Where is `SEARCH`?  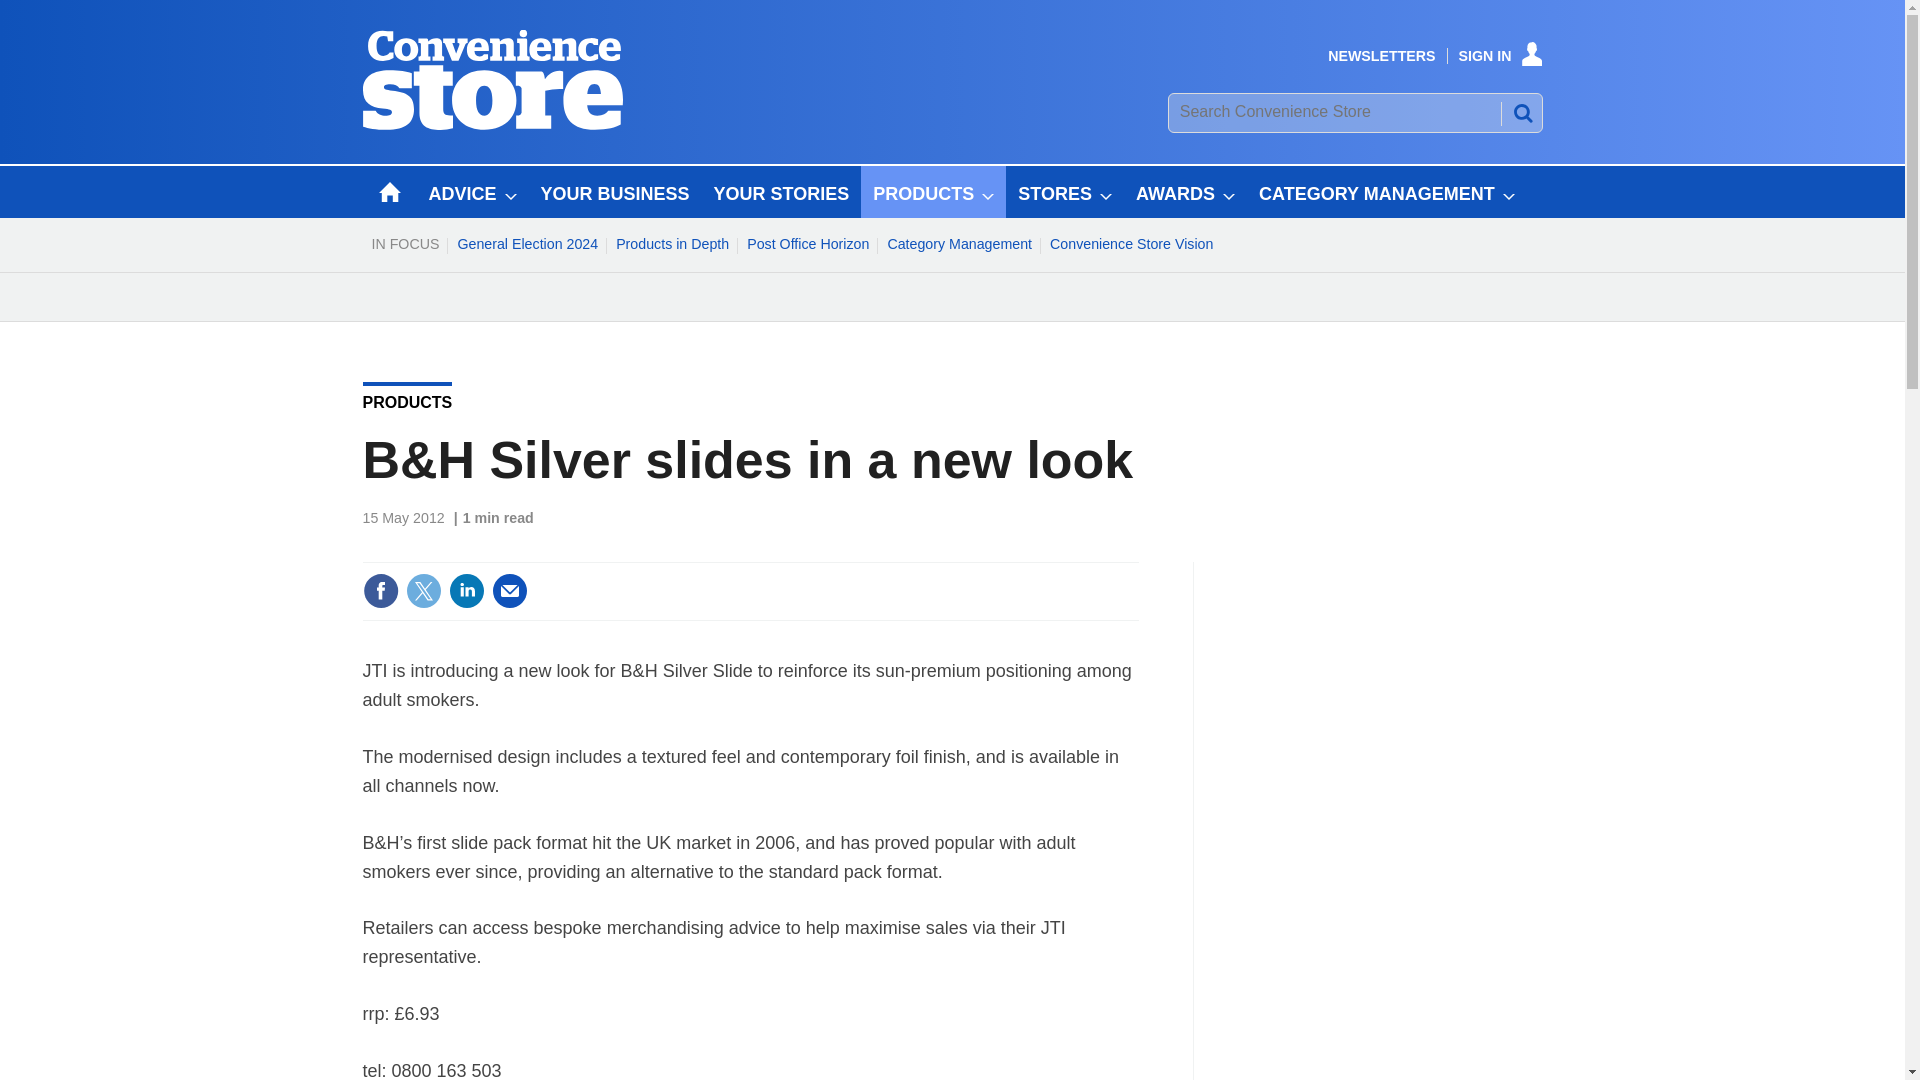 SEARCH is located at coordinates (1521, 112).